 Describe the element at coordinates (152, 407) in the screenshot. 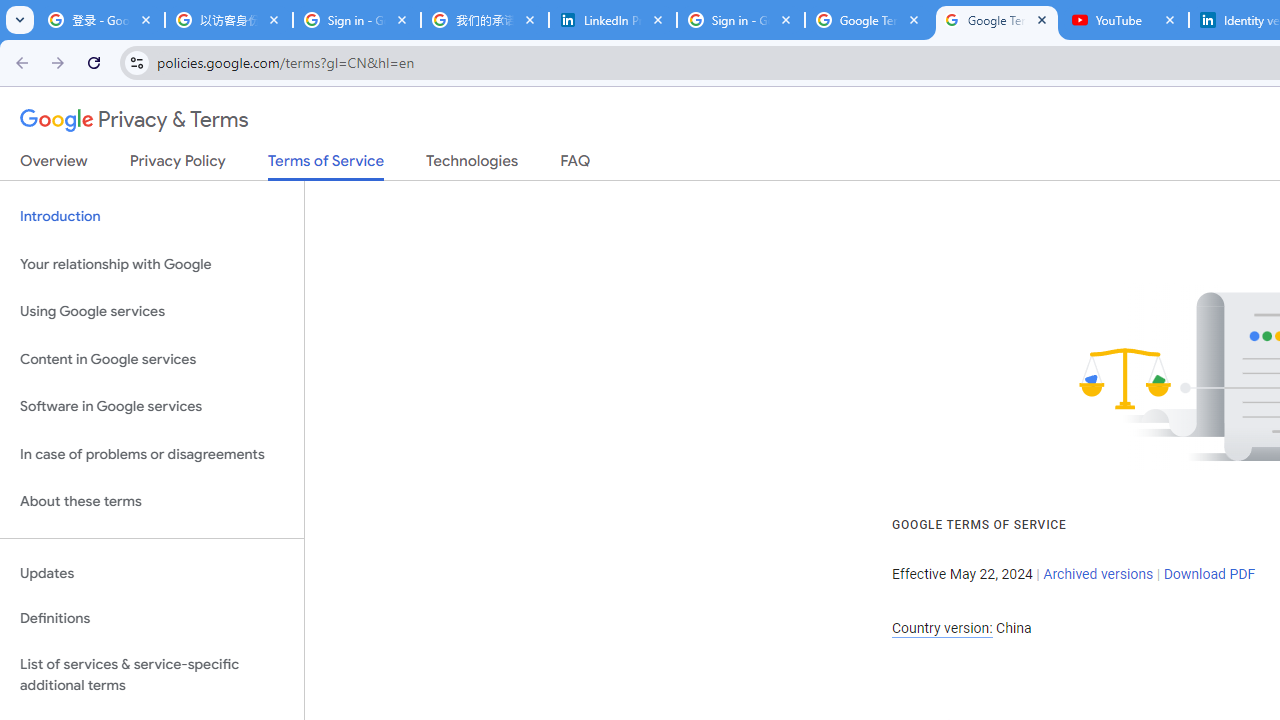

I see `Software in Google services` at that location.